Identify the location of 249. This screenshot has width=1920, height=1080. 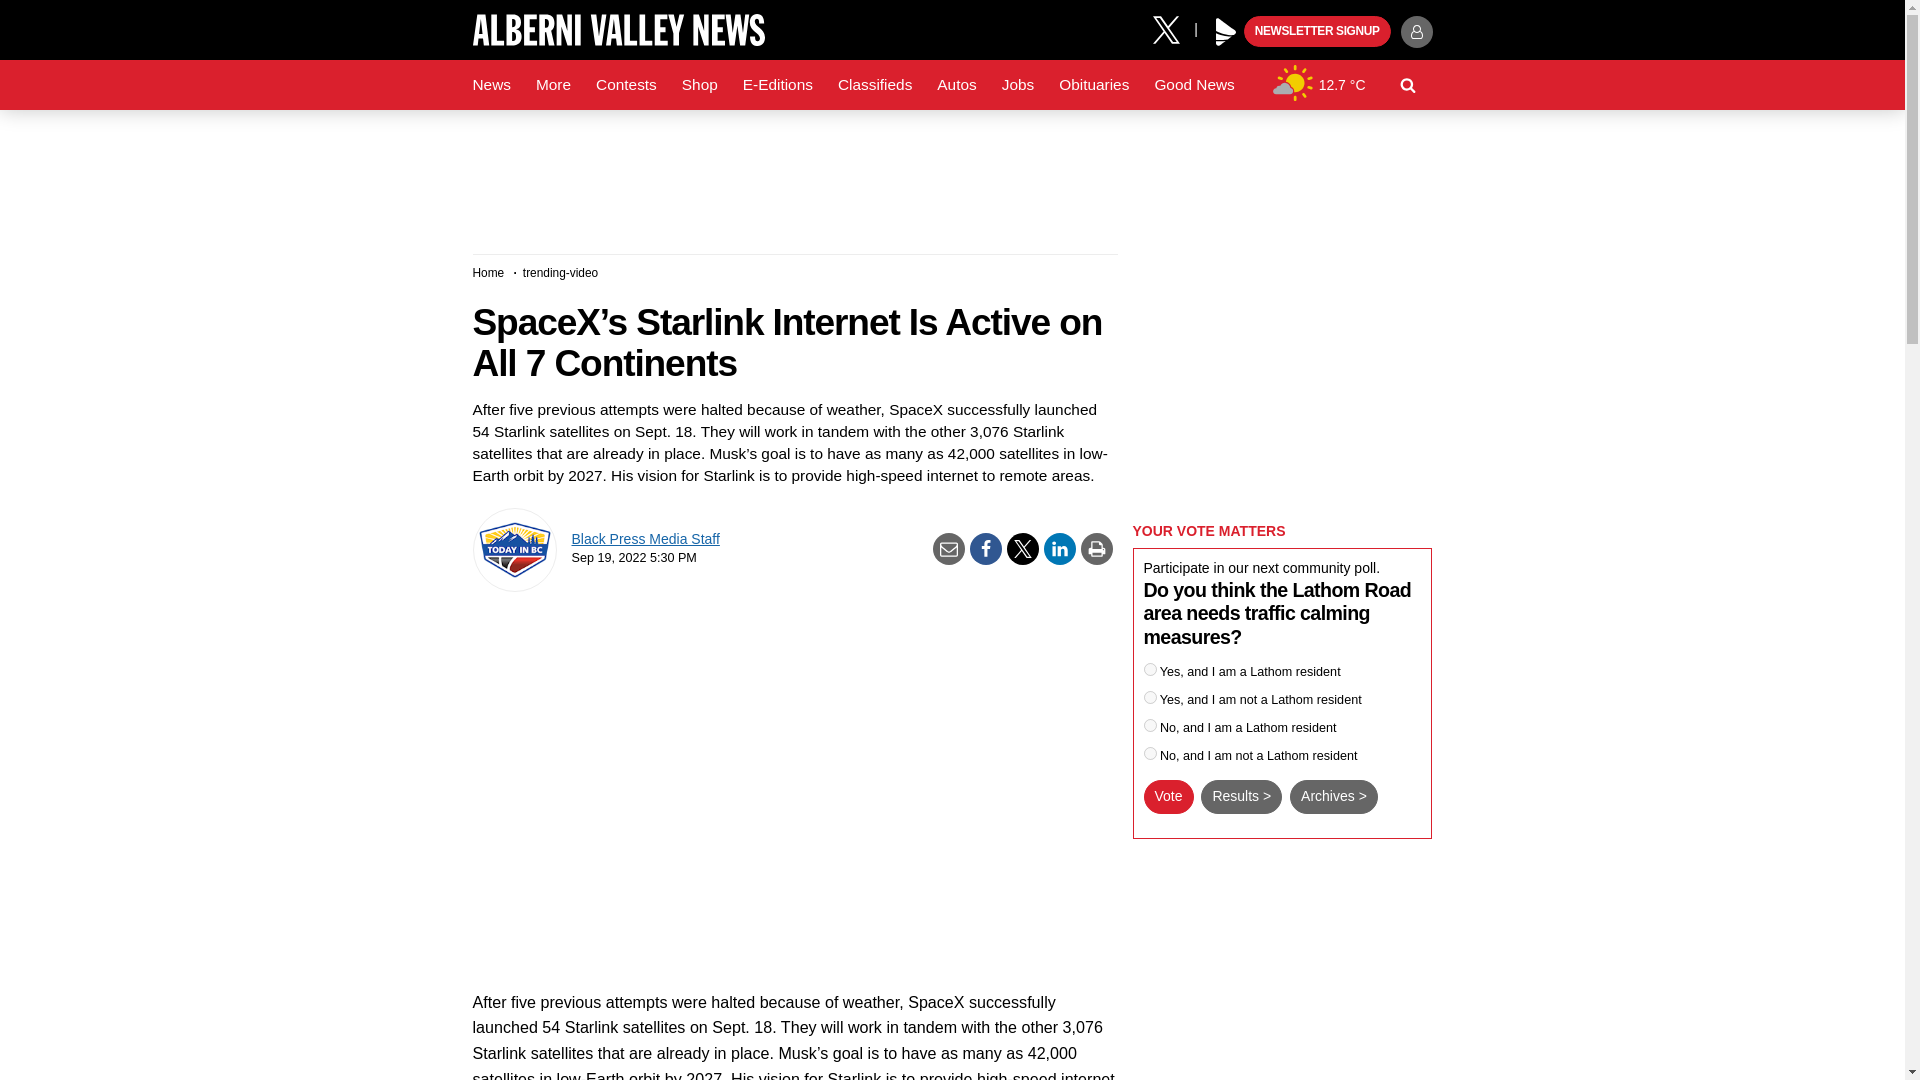
(1150, 754).